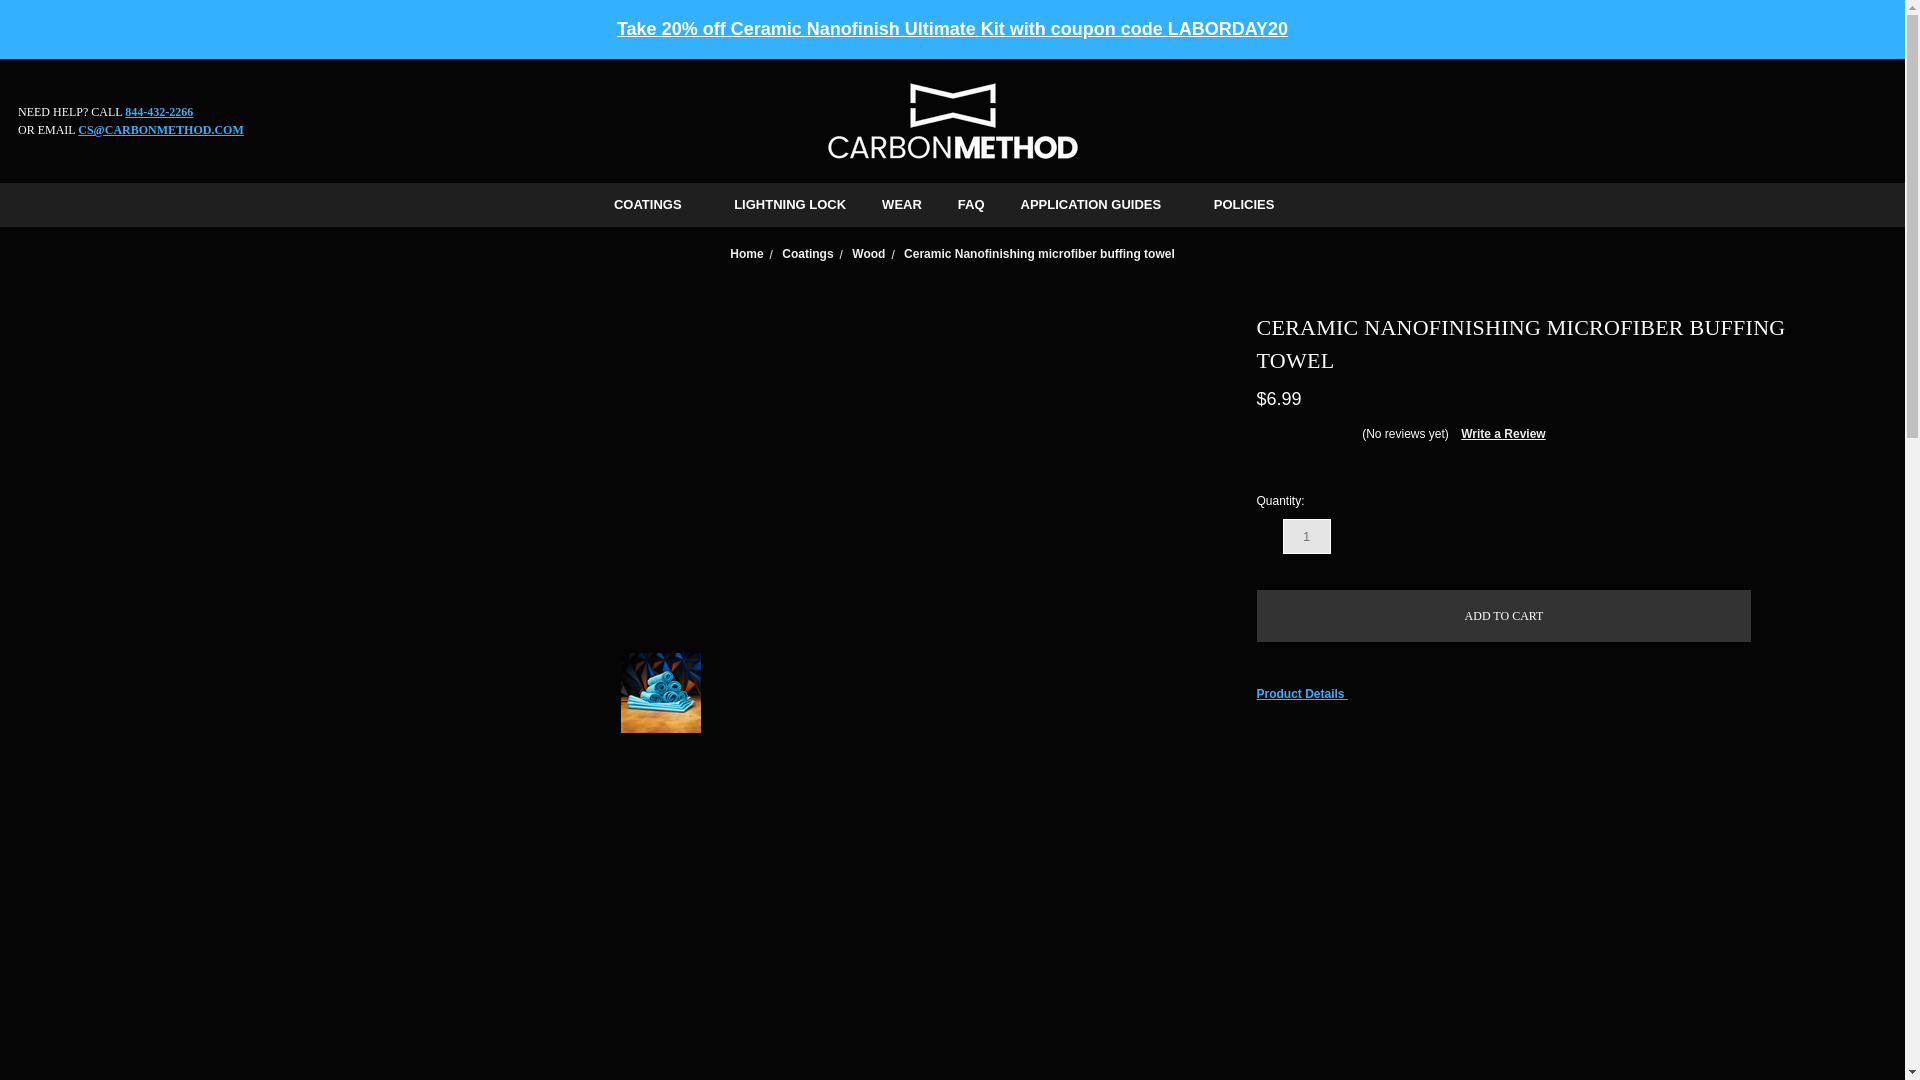 This screenshot has width=1920, height=1080. I want to click on COATINGS, so click(656, 204).